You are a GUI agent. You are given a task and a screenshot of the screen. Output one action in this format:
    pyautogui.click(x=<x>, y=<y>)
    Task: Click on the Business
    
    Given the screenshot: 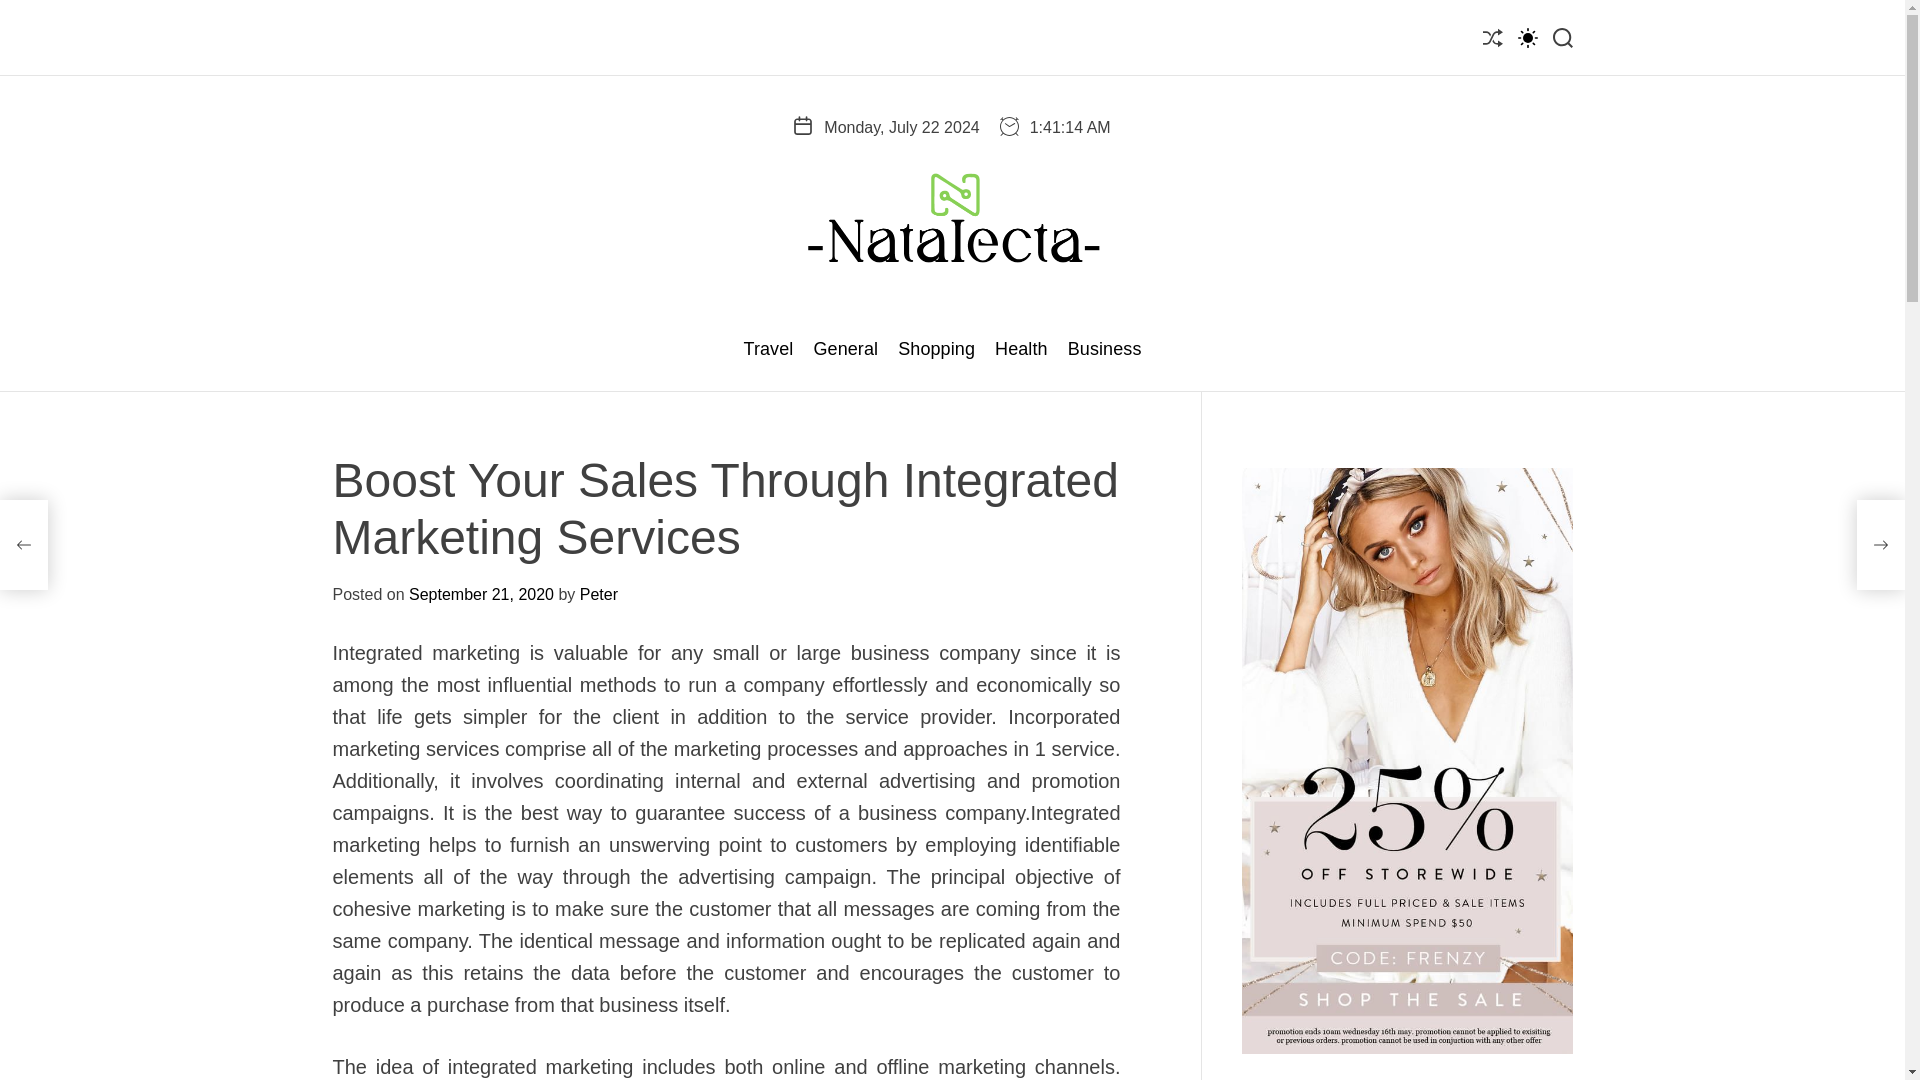 What is the action you would take?
    pyautogui.click(x=1104, y=350)
    